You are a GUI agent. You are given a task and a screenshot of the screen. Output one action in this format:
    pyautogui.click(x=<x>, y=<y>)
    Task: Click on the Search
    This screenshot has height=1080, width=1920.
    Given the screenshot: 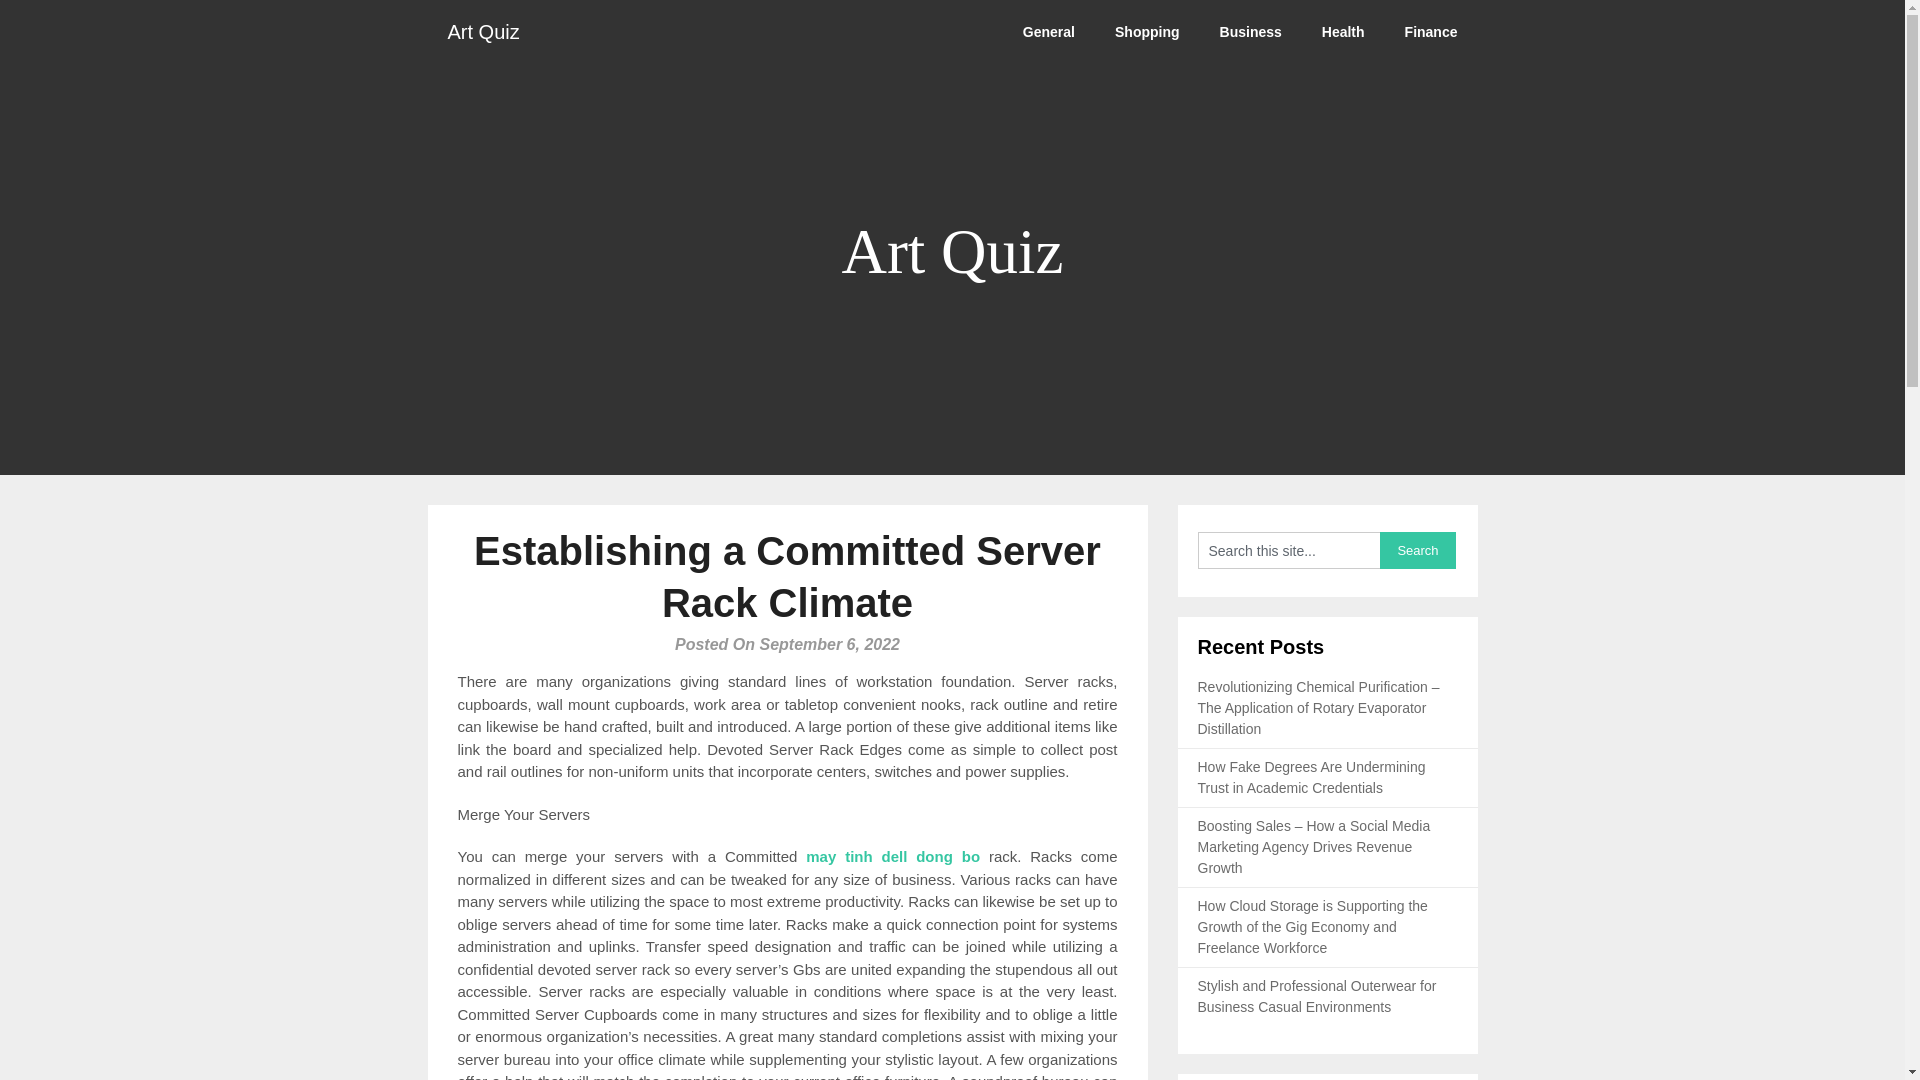 What is the action you would take?
    pyautogui.click(x=1418, y=550)
    